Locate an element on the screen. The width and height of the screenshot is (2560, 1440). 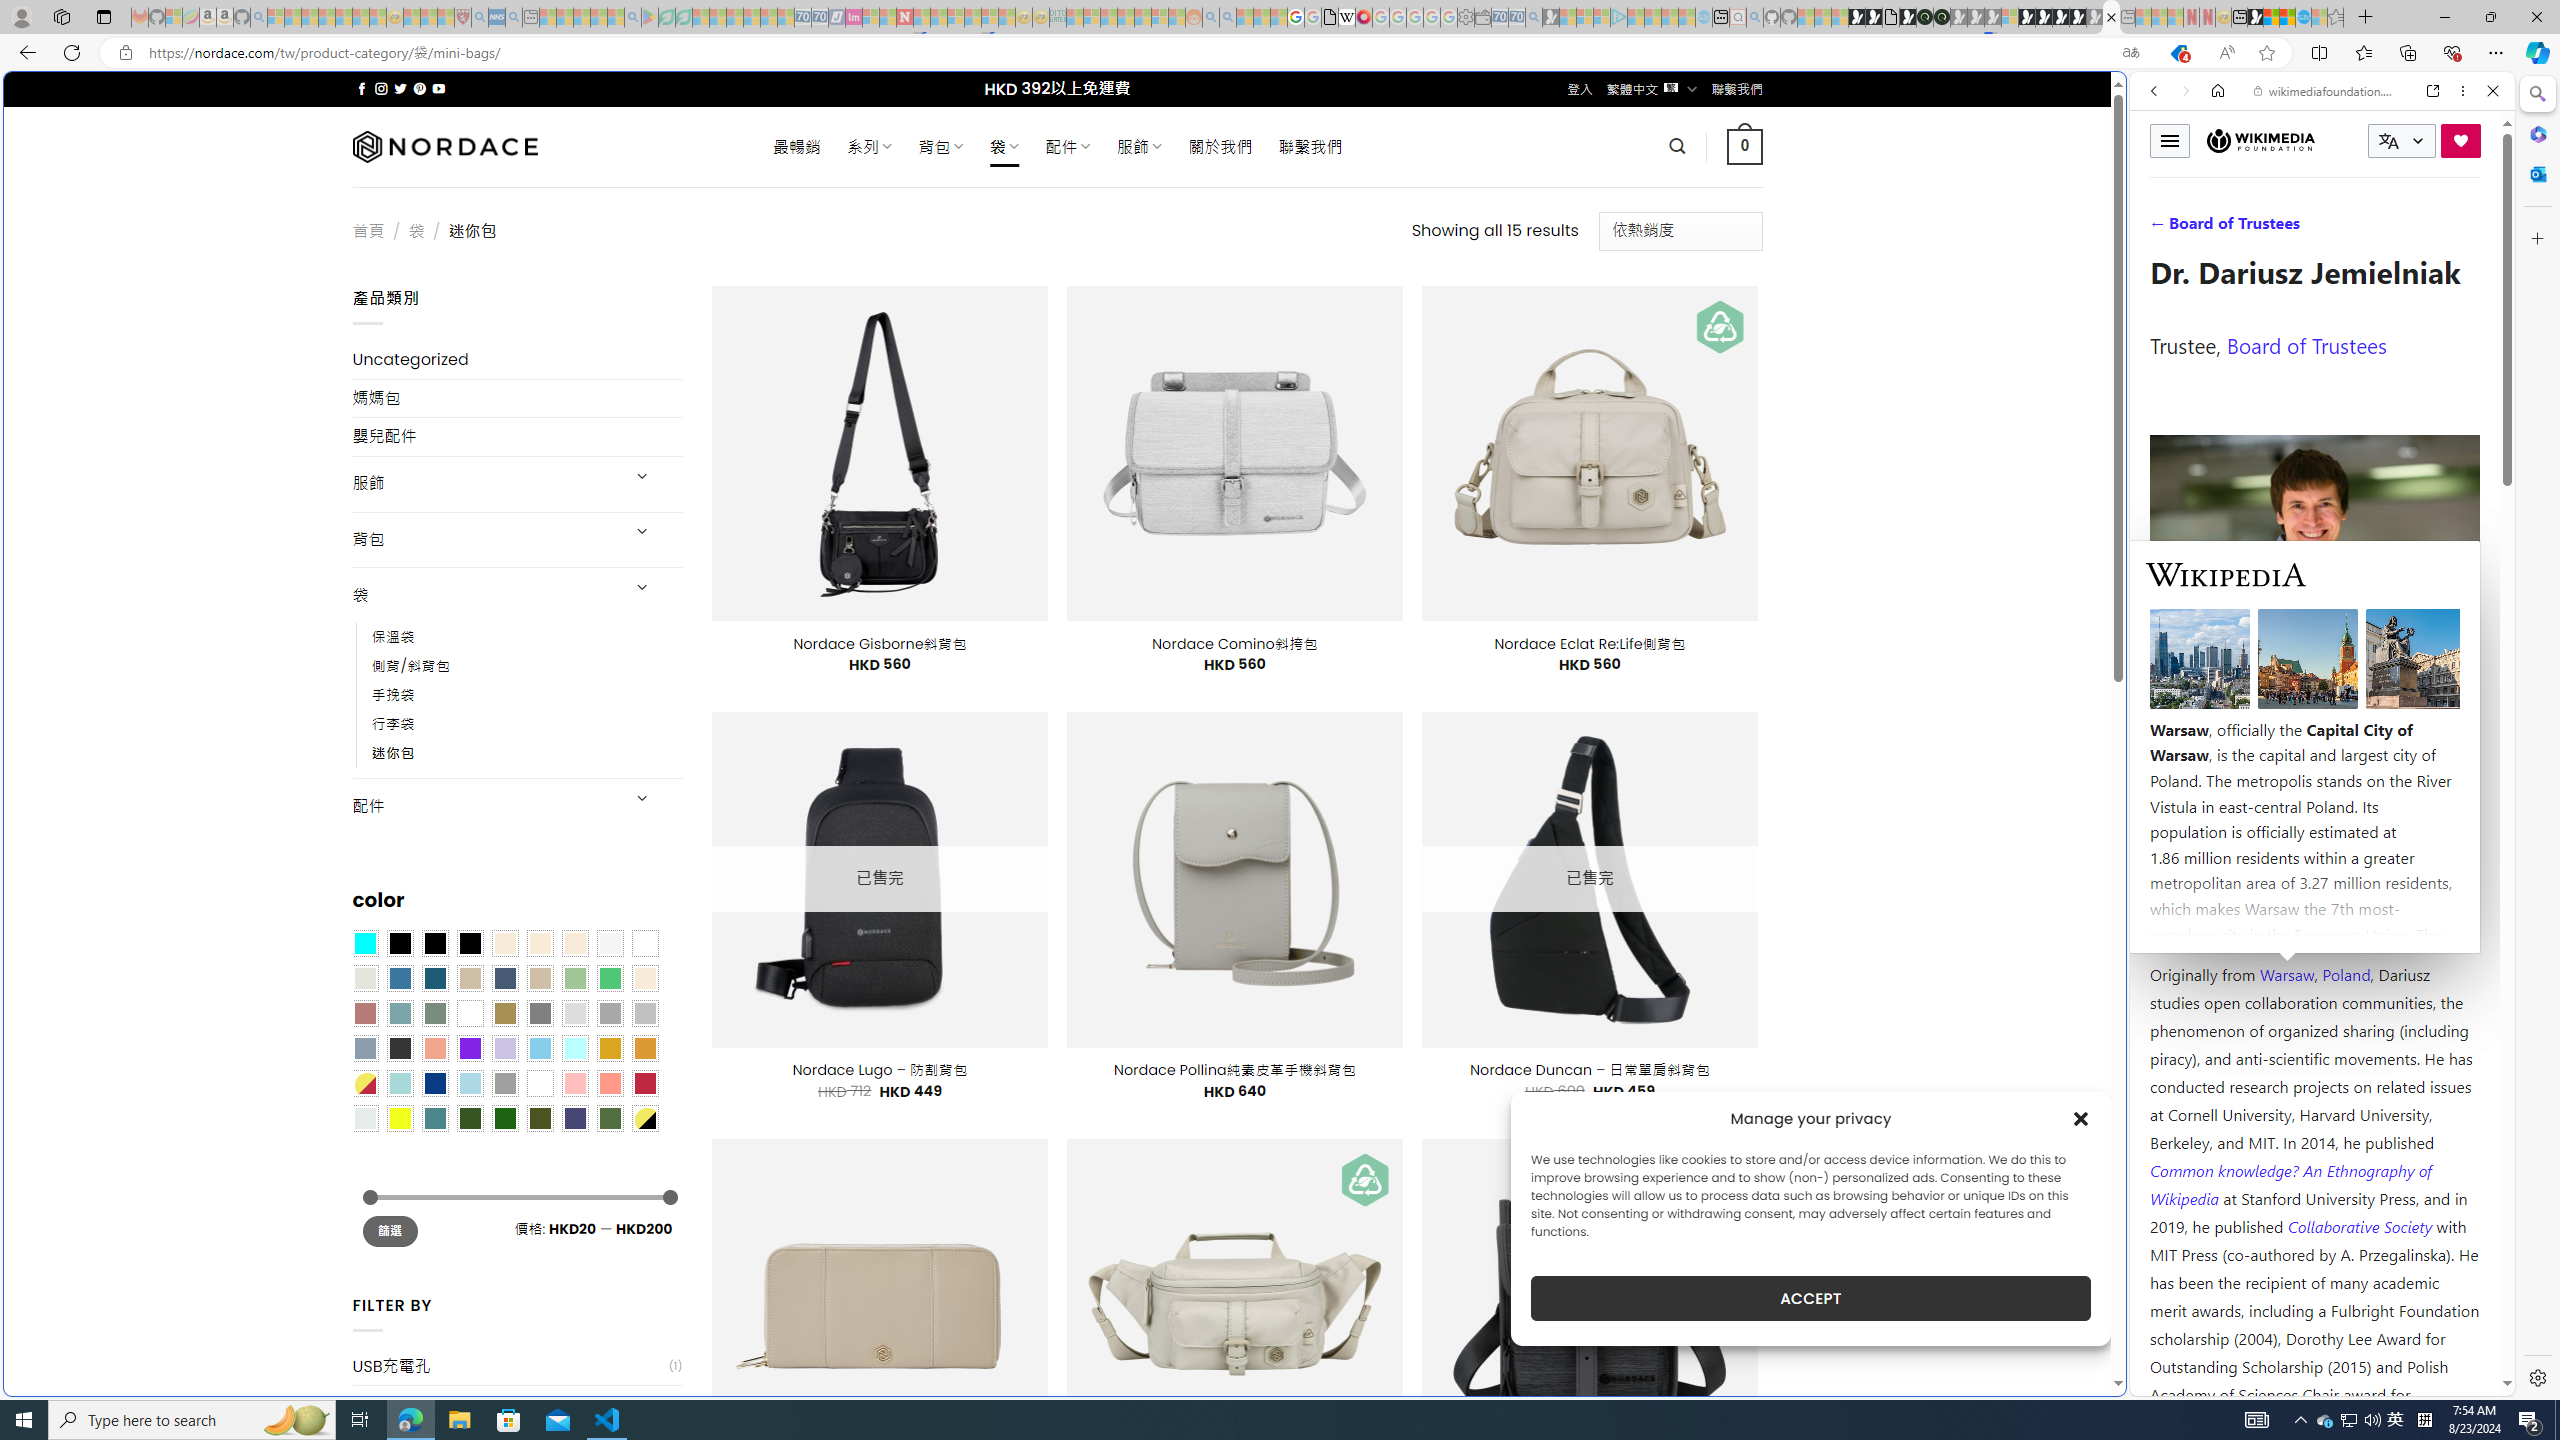
Play Free Online Games | Games from Microsoft Start is located at coordinates (2044, 17).